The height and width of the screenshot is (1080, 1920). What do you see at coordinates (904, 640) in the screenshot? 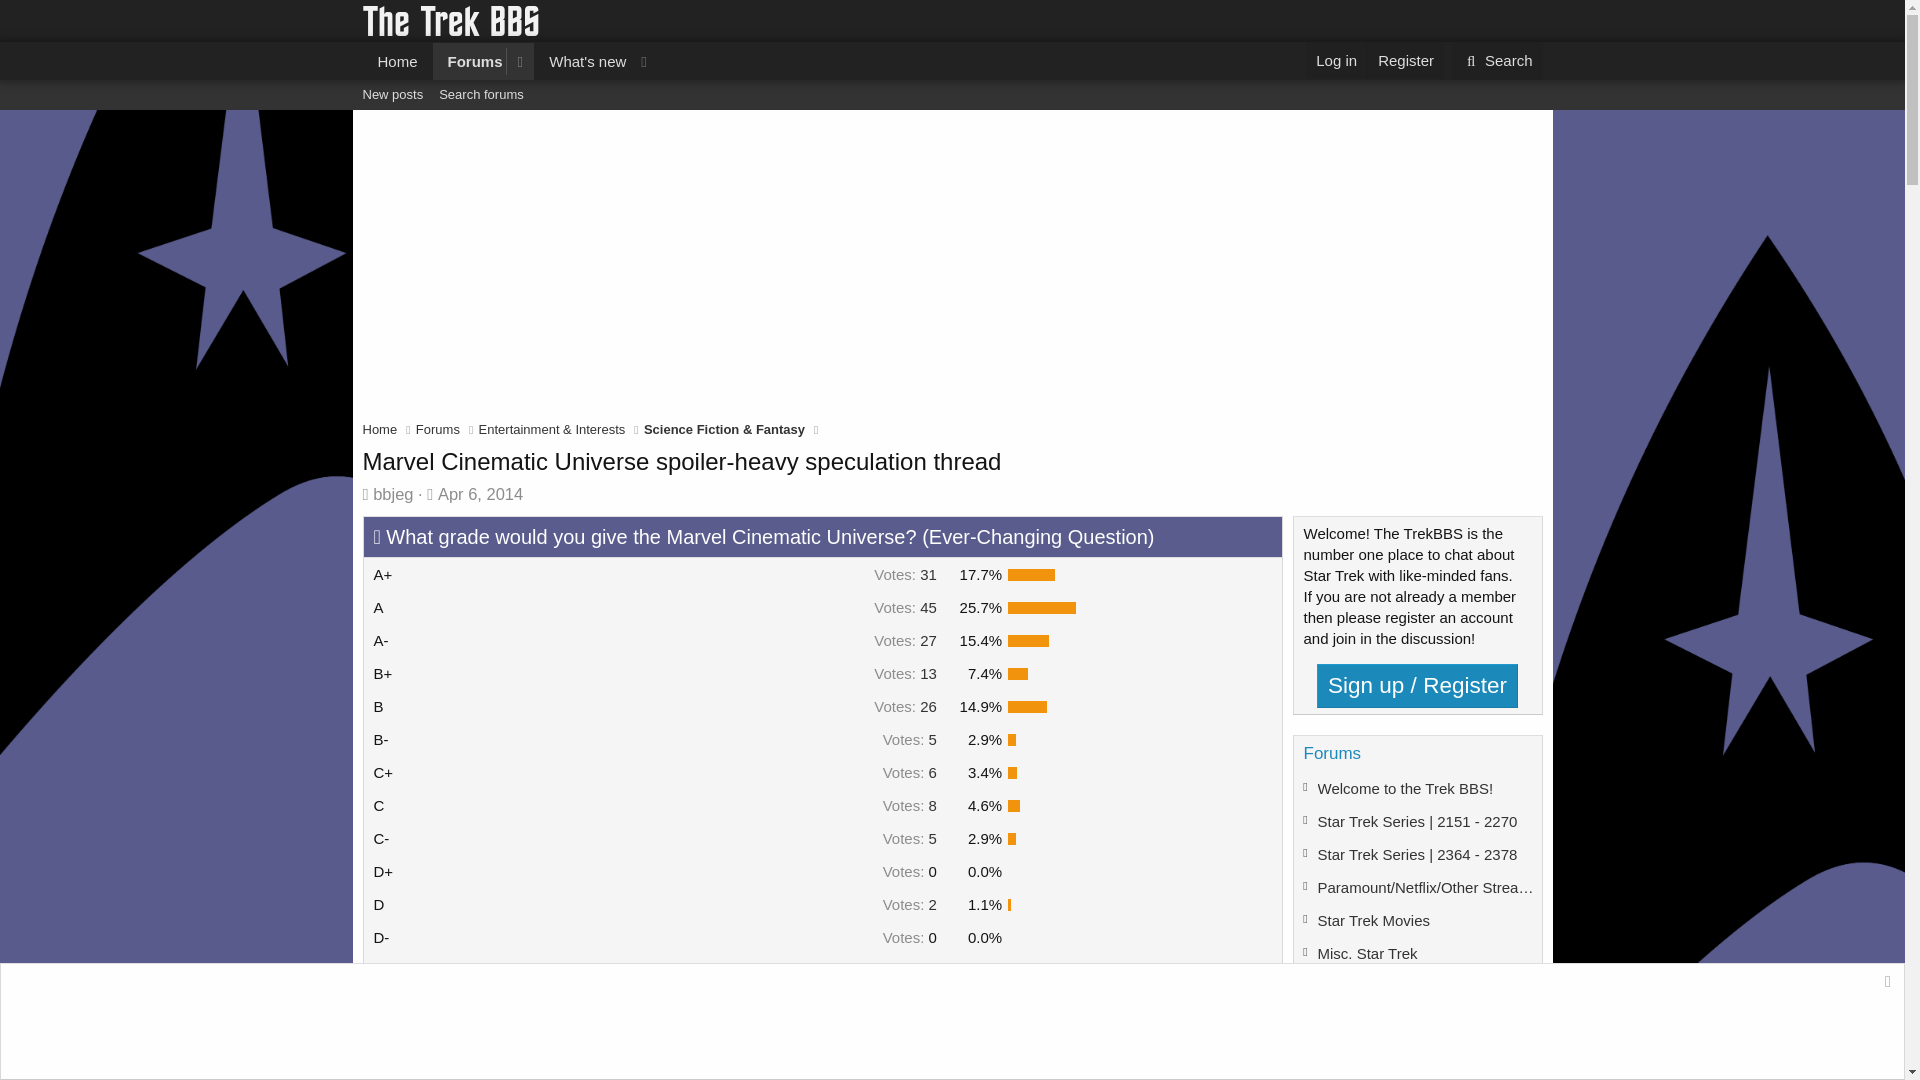
I see `Forums` at bounding box center [904, 640].